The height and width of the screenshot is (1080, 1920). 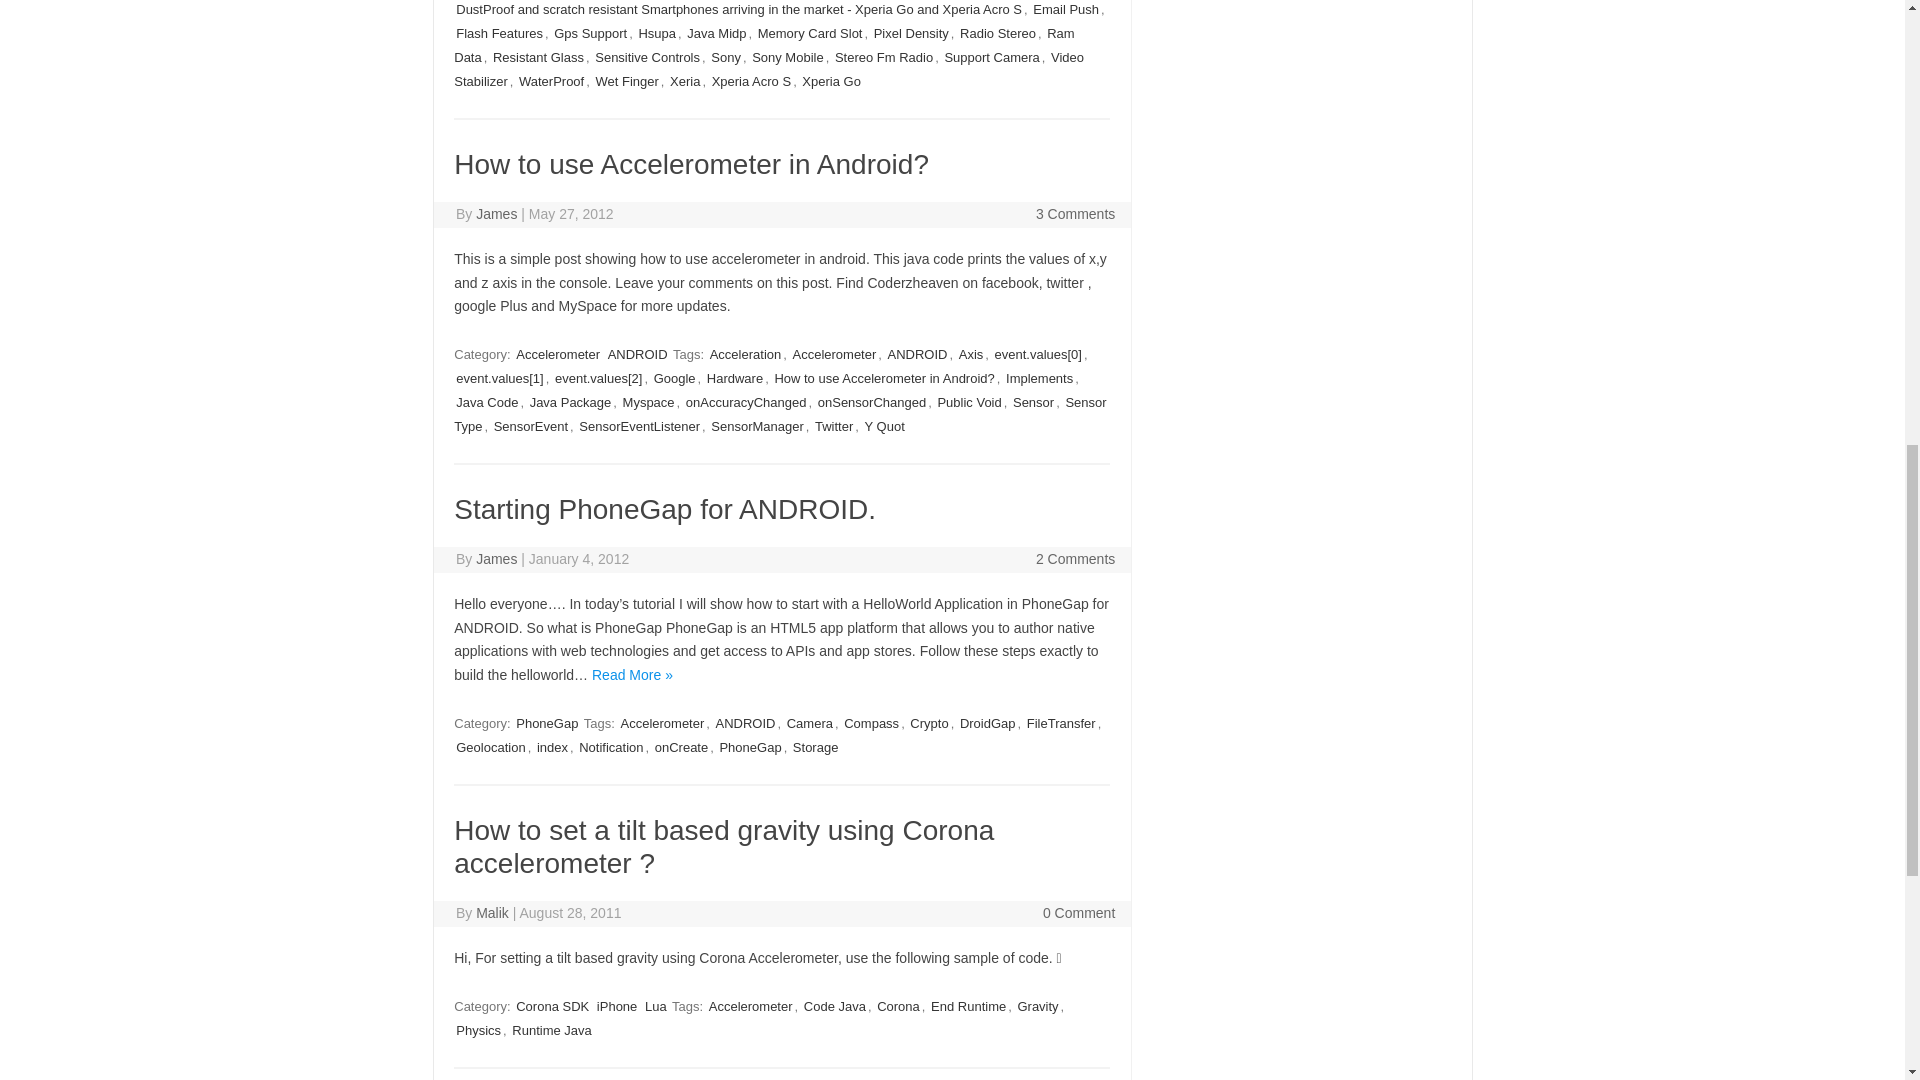 I want to click on Posts by James, so click(x=496, y=214).